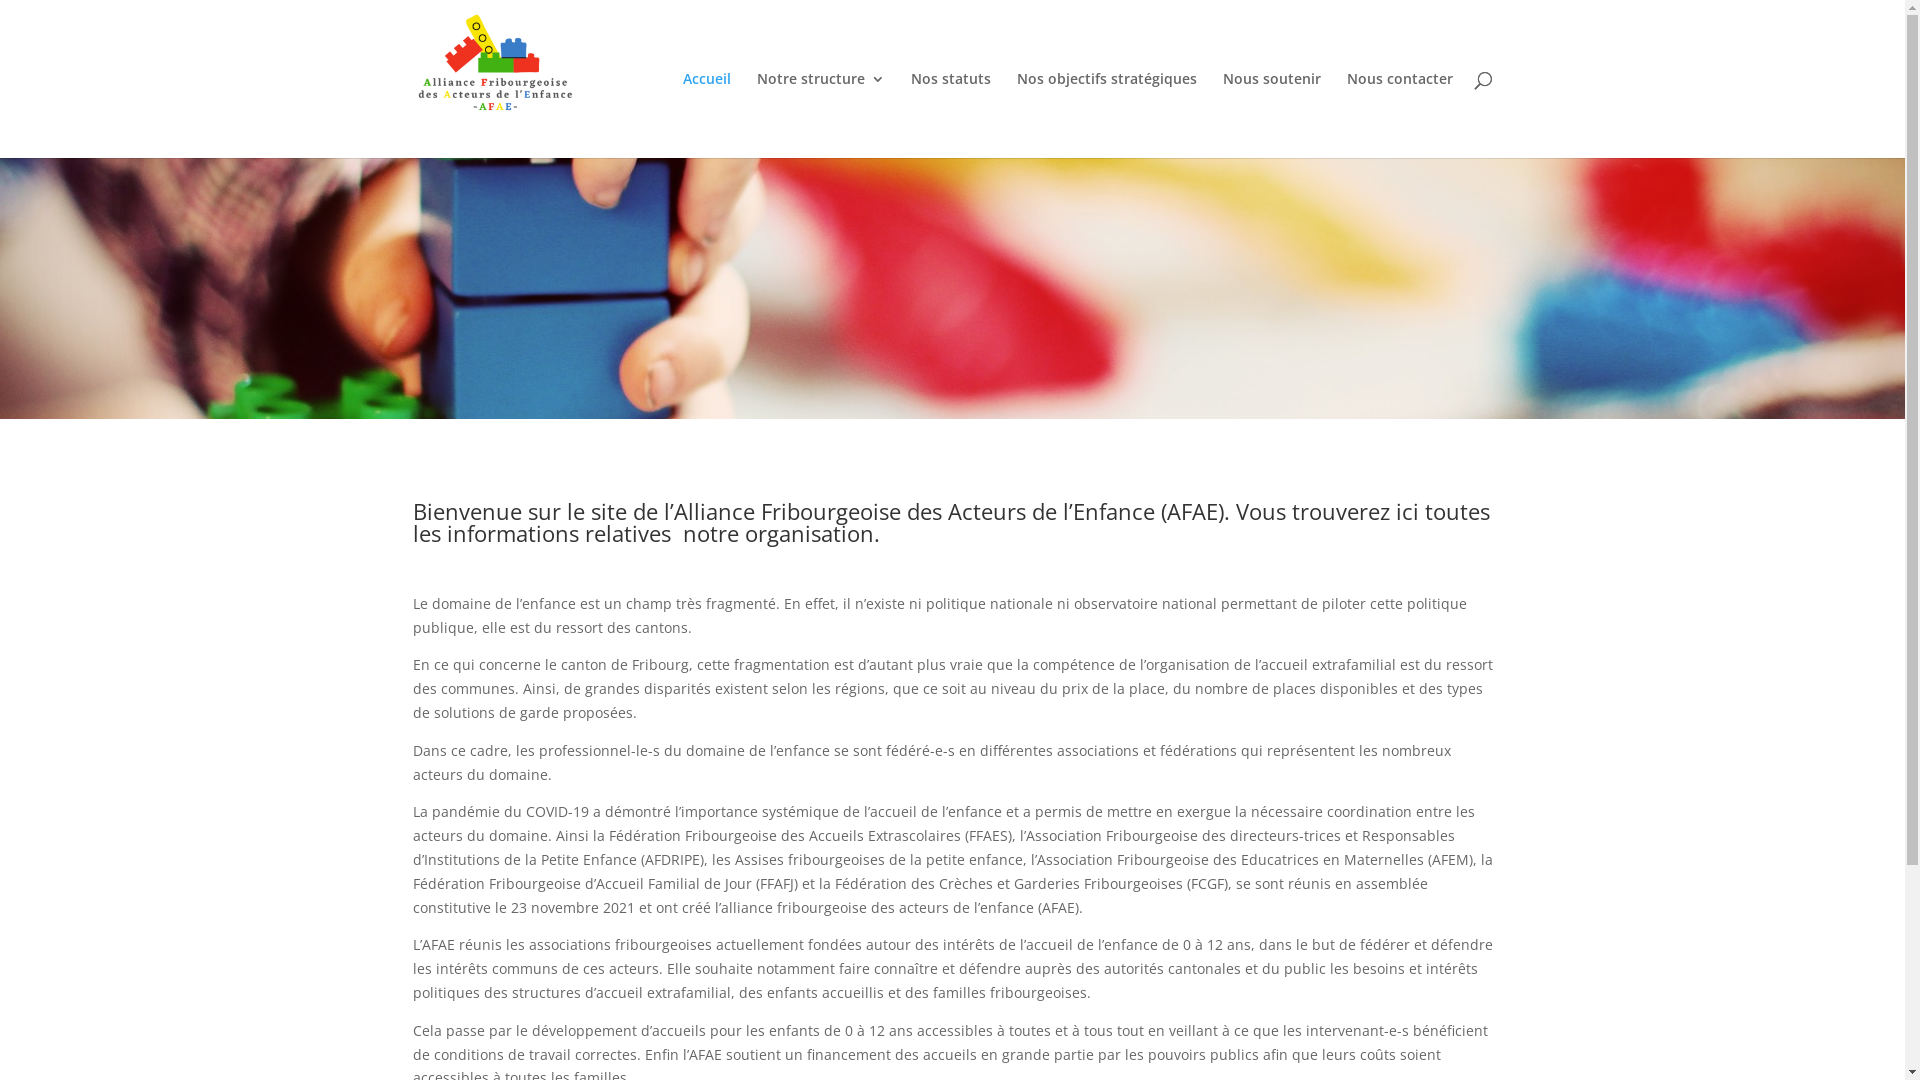  What do you see at coordinates (1271, 115) in the screenshot?
I see `Nous soutenir` at bounding box center [1271, 115].